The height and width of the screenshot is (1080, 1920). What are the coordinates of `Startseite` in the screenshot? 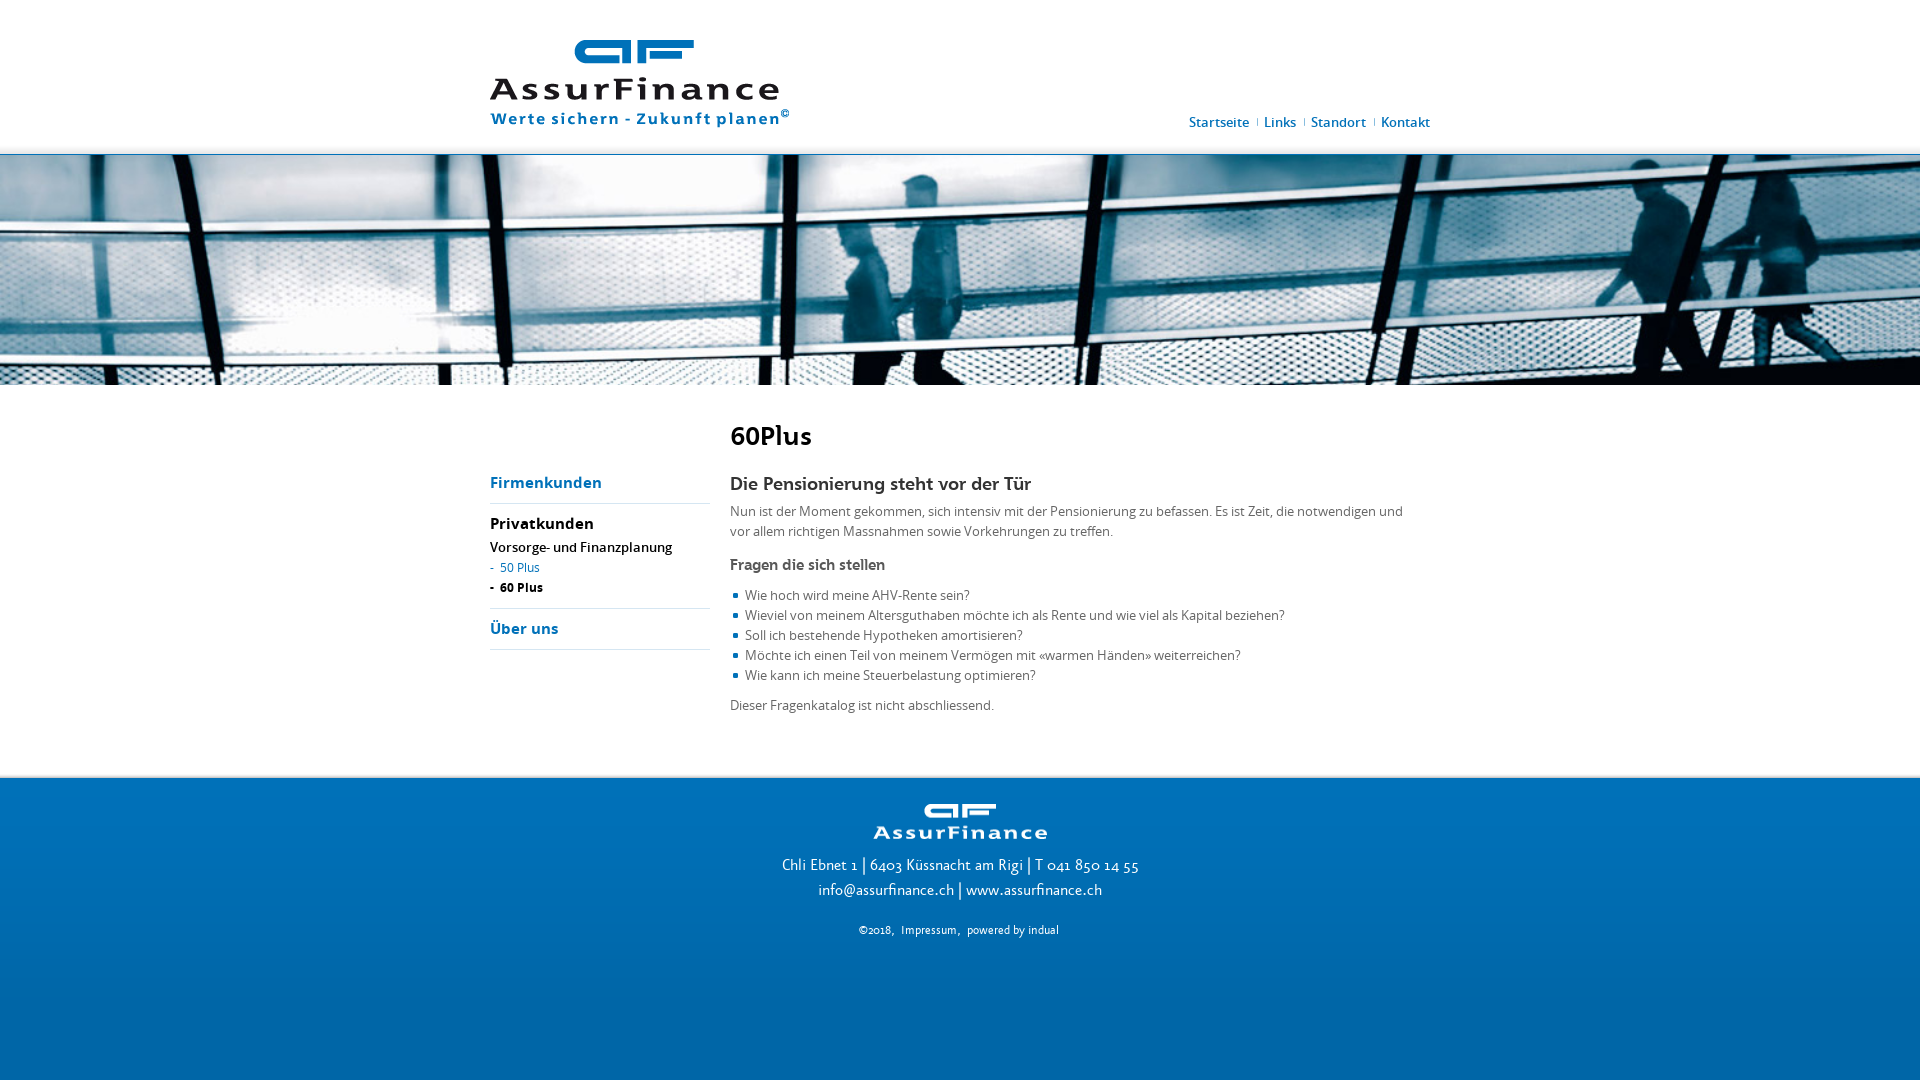 It's located at (1219, 122).